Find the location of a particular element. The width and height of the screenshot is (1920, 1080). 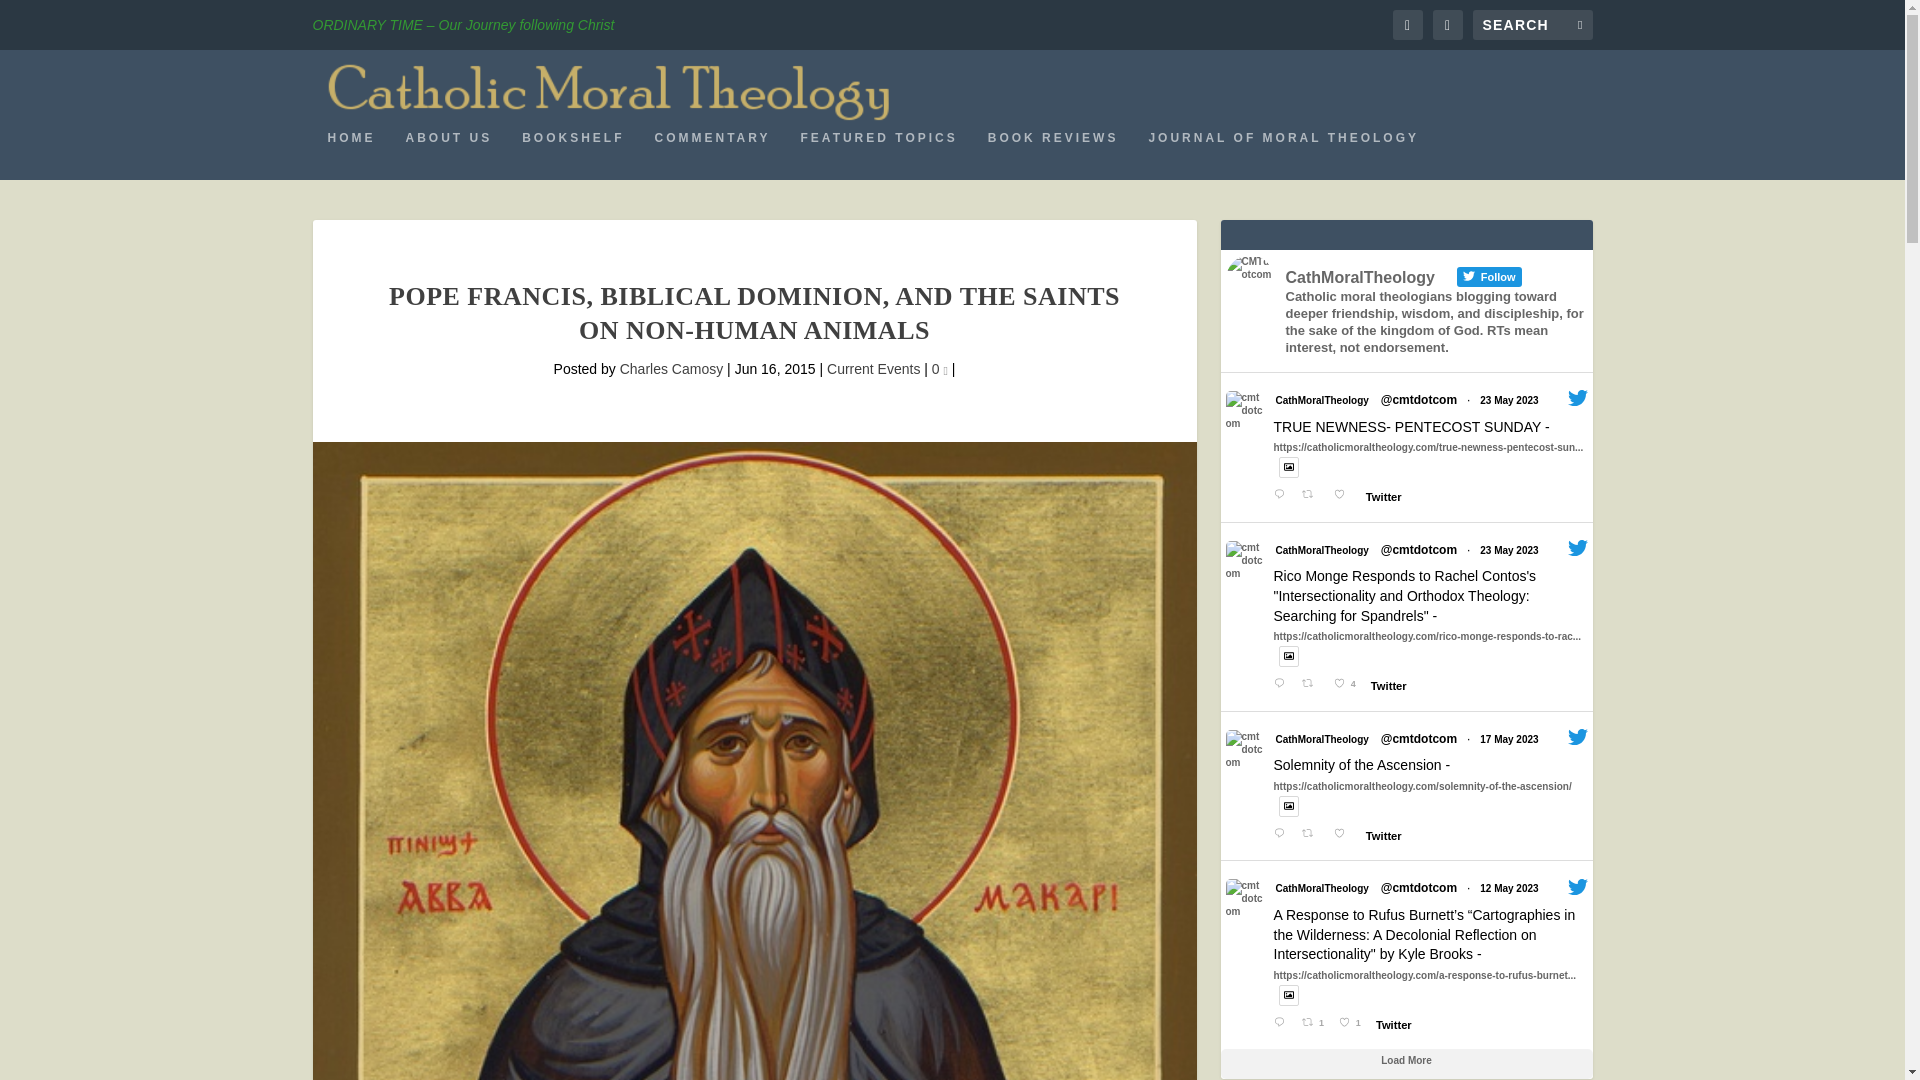

0 is located at coordinates (940, 368).